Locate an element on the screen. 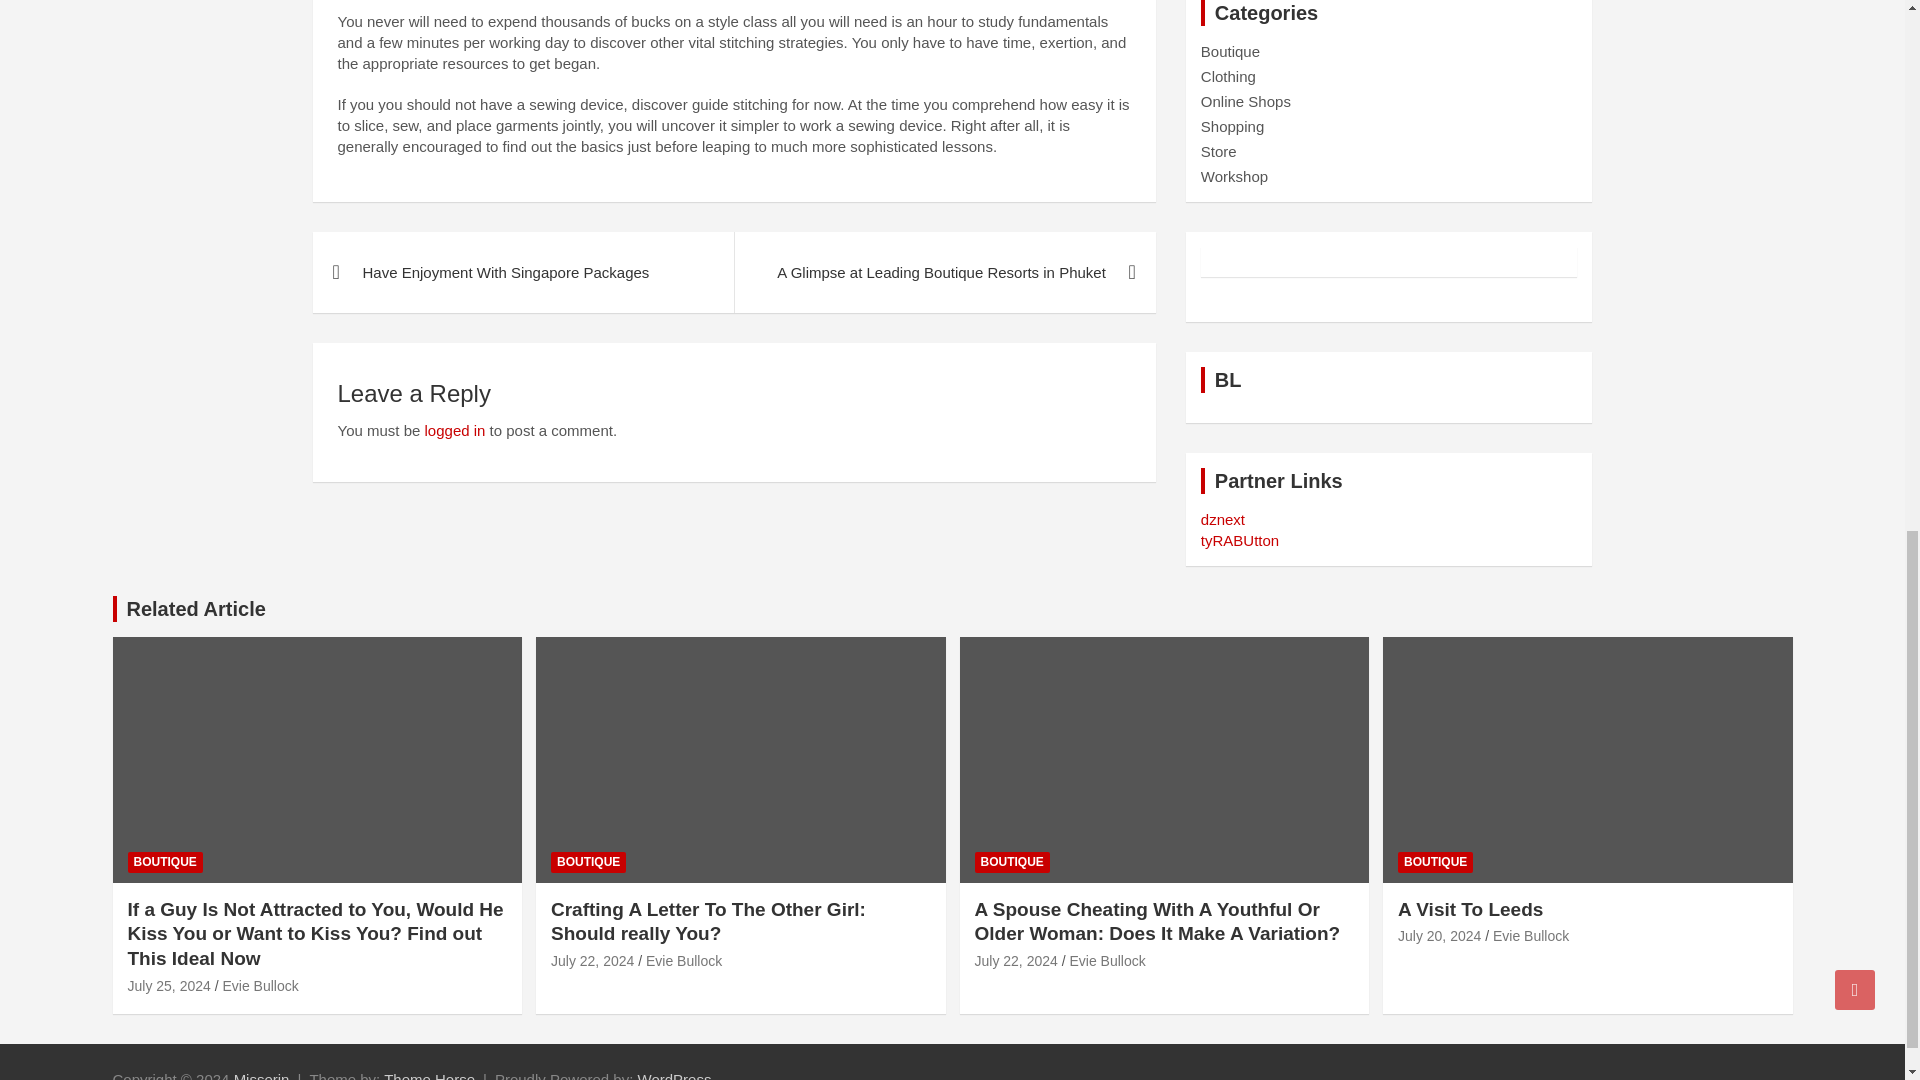 This screenshot has width=1920, height=1080. A Visit To Leeds is located at coordinates (1438, 935).